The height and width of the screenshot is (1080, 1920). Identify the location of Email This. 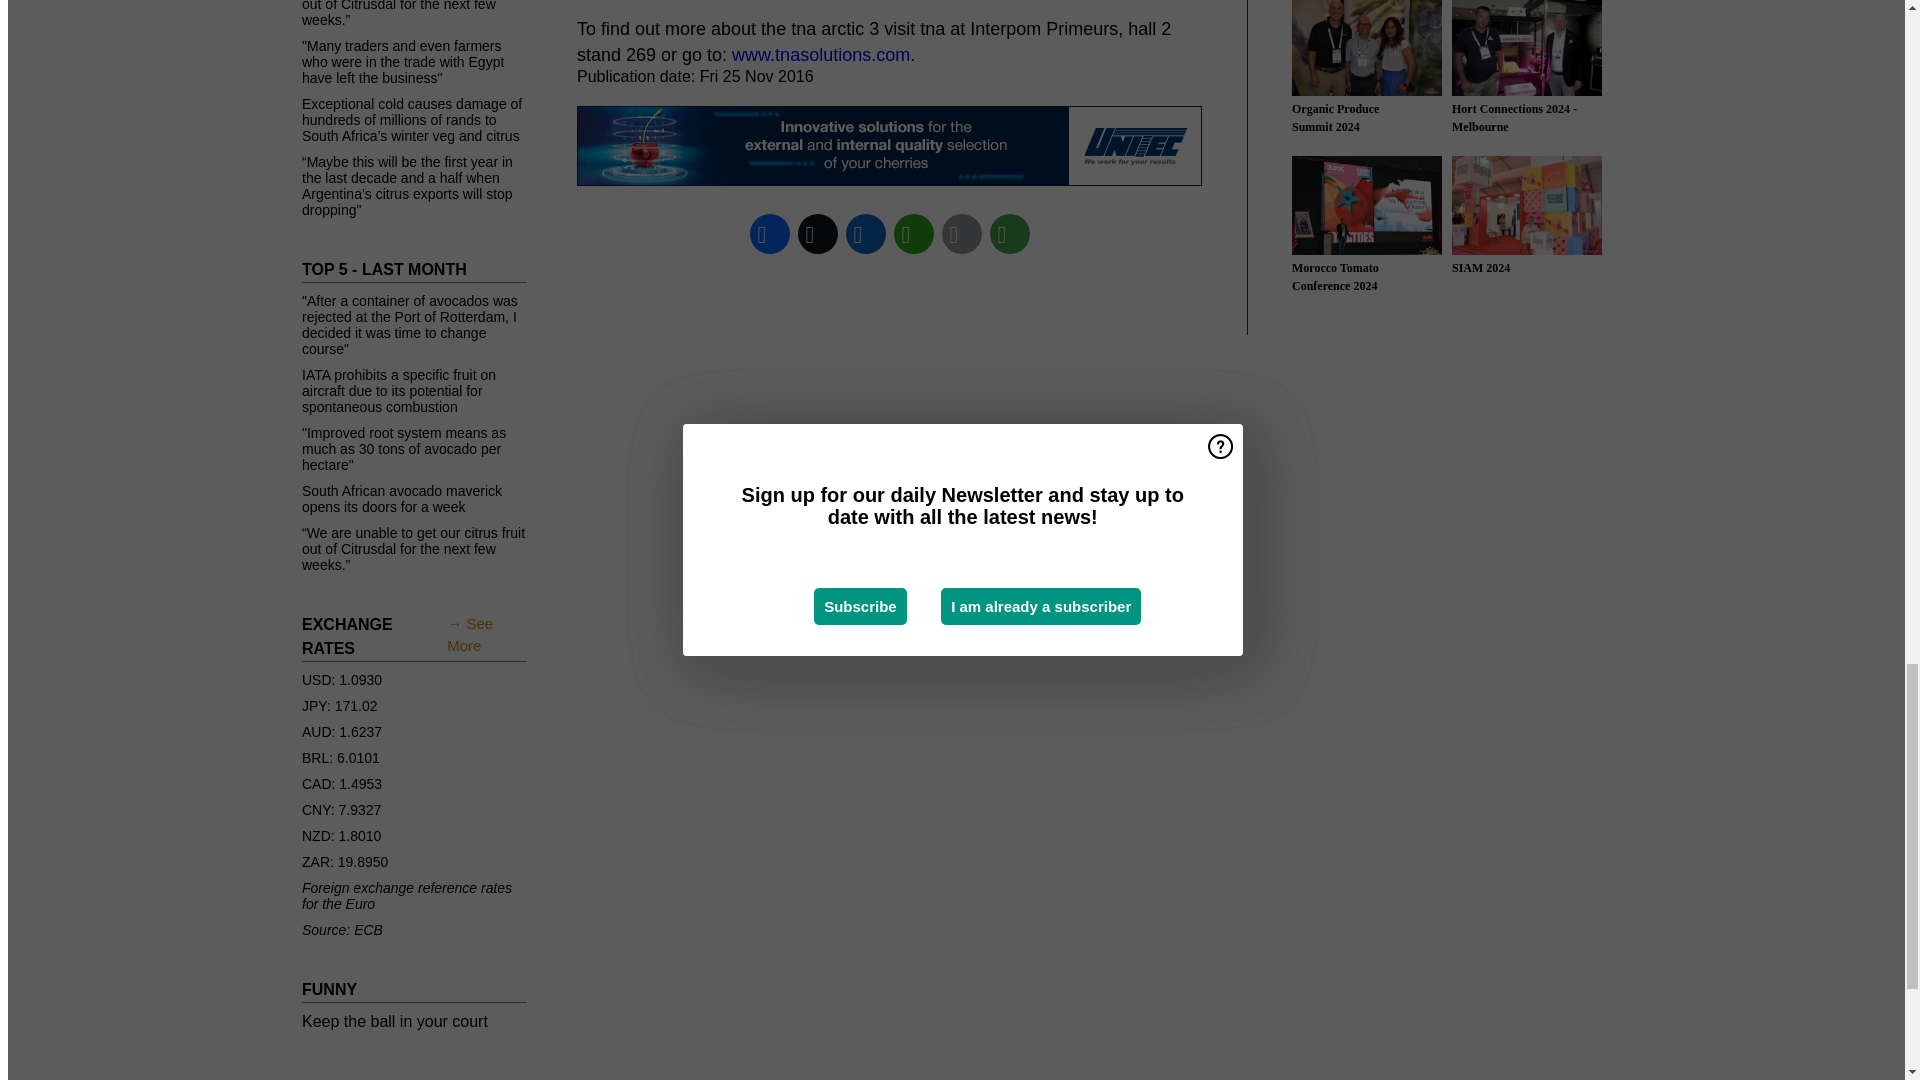
(962, 234).